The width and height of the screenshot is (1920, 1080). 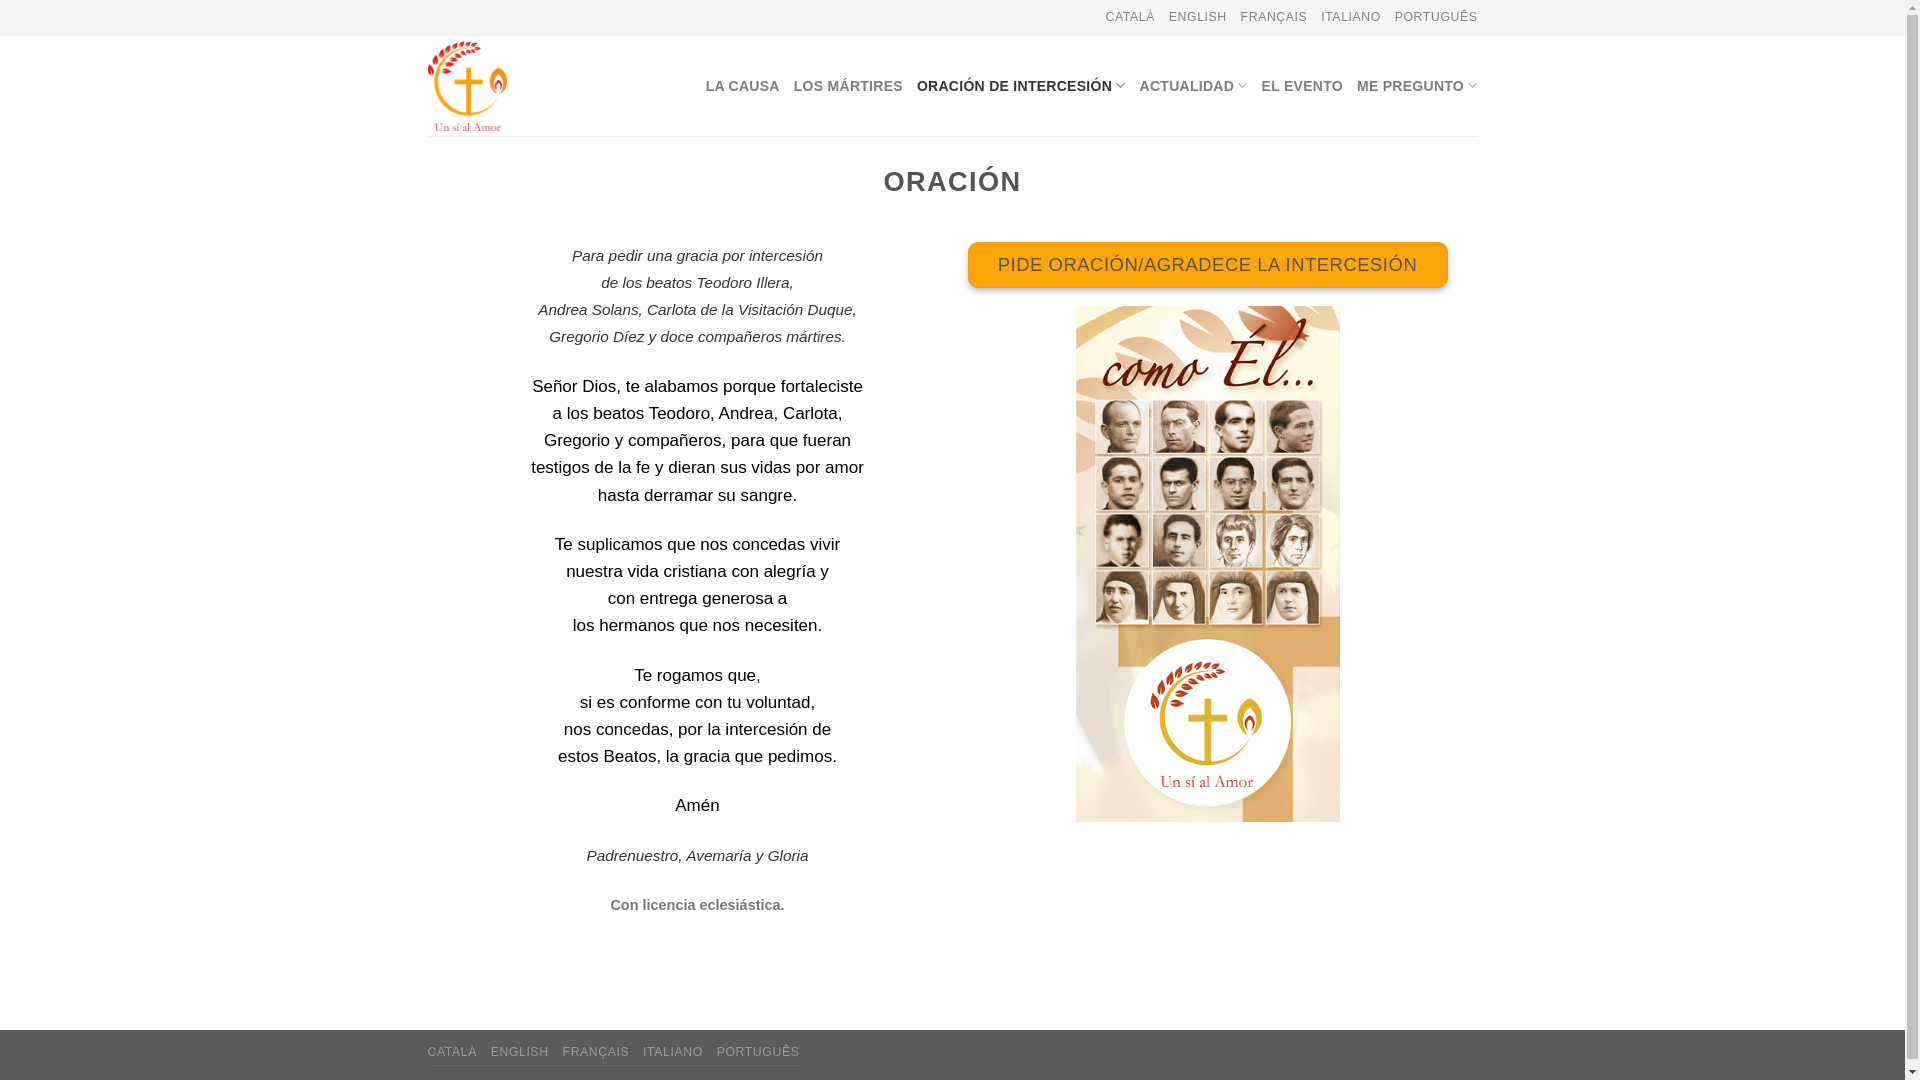 I want to click on ME PREGUNTO, so click(x=1418, y=86).